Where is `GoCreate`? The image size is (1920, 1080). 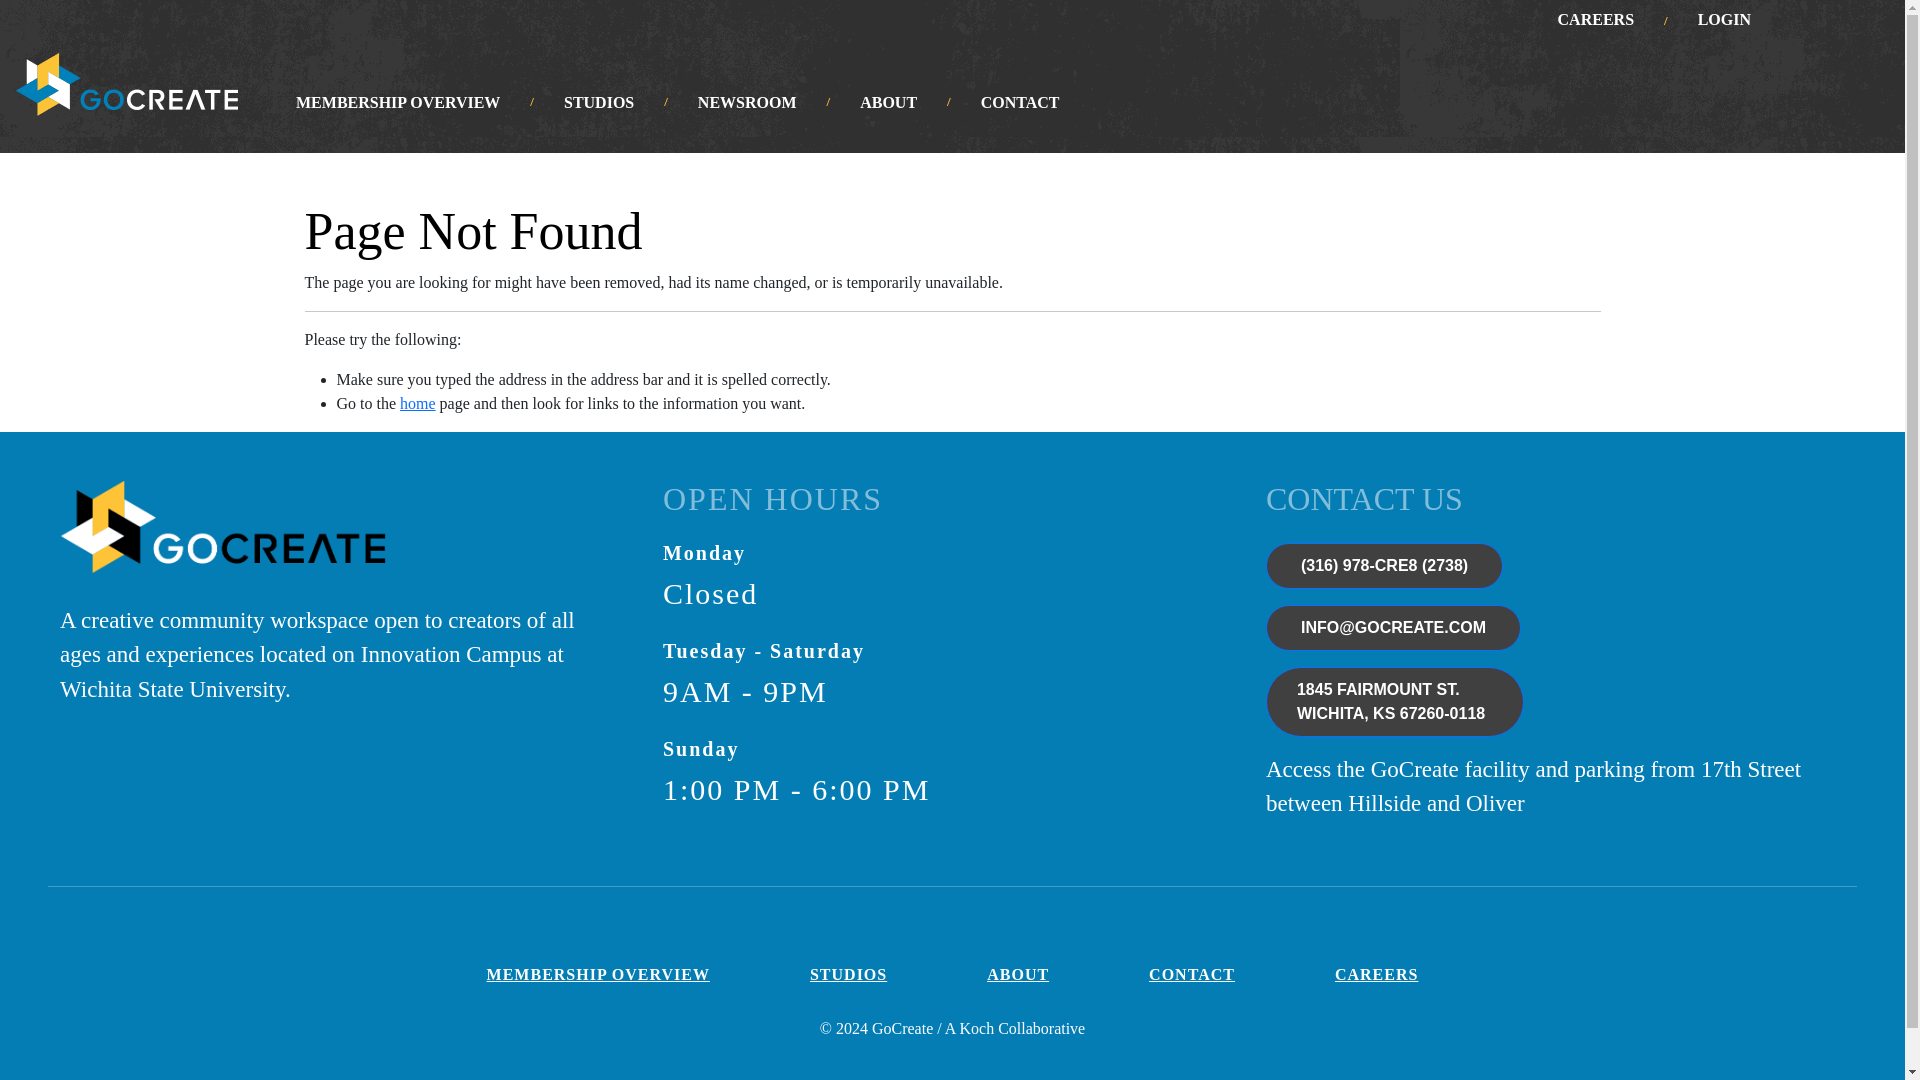
GoCreate is located at coordinates (222, 540).